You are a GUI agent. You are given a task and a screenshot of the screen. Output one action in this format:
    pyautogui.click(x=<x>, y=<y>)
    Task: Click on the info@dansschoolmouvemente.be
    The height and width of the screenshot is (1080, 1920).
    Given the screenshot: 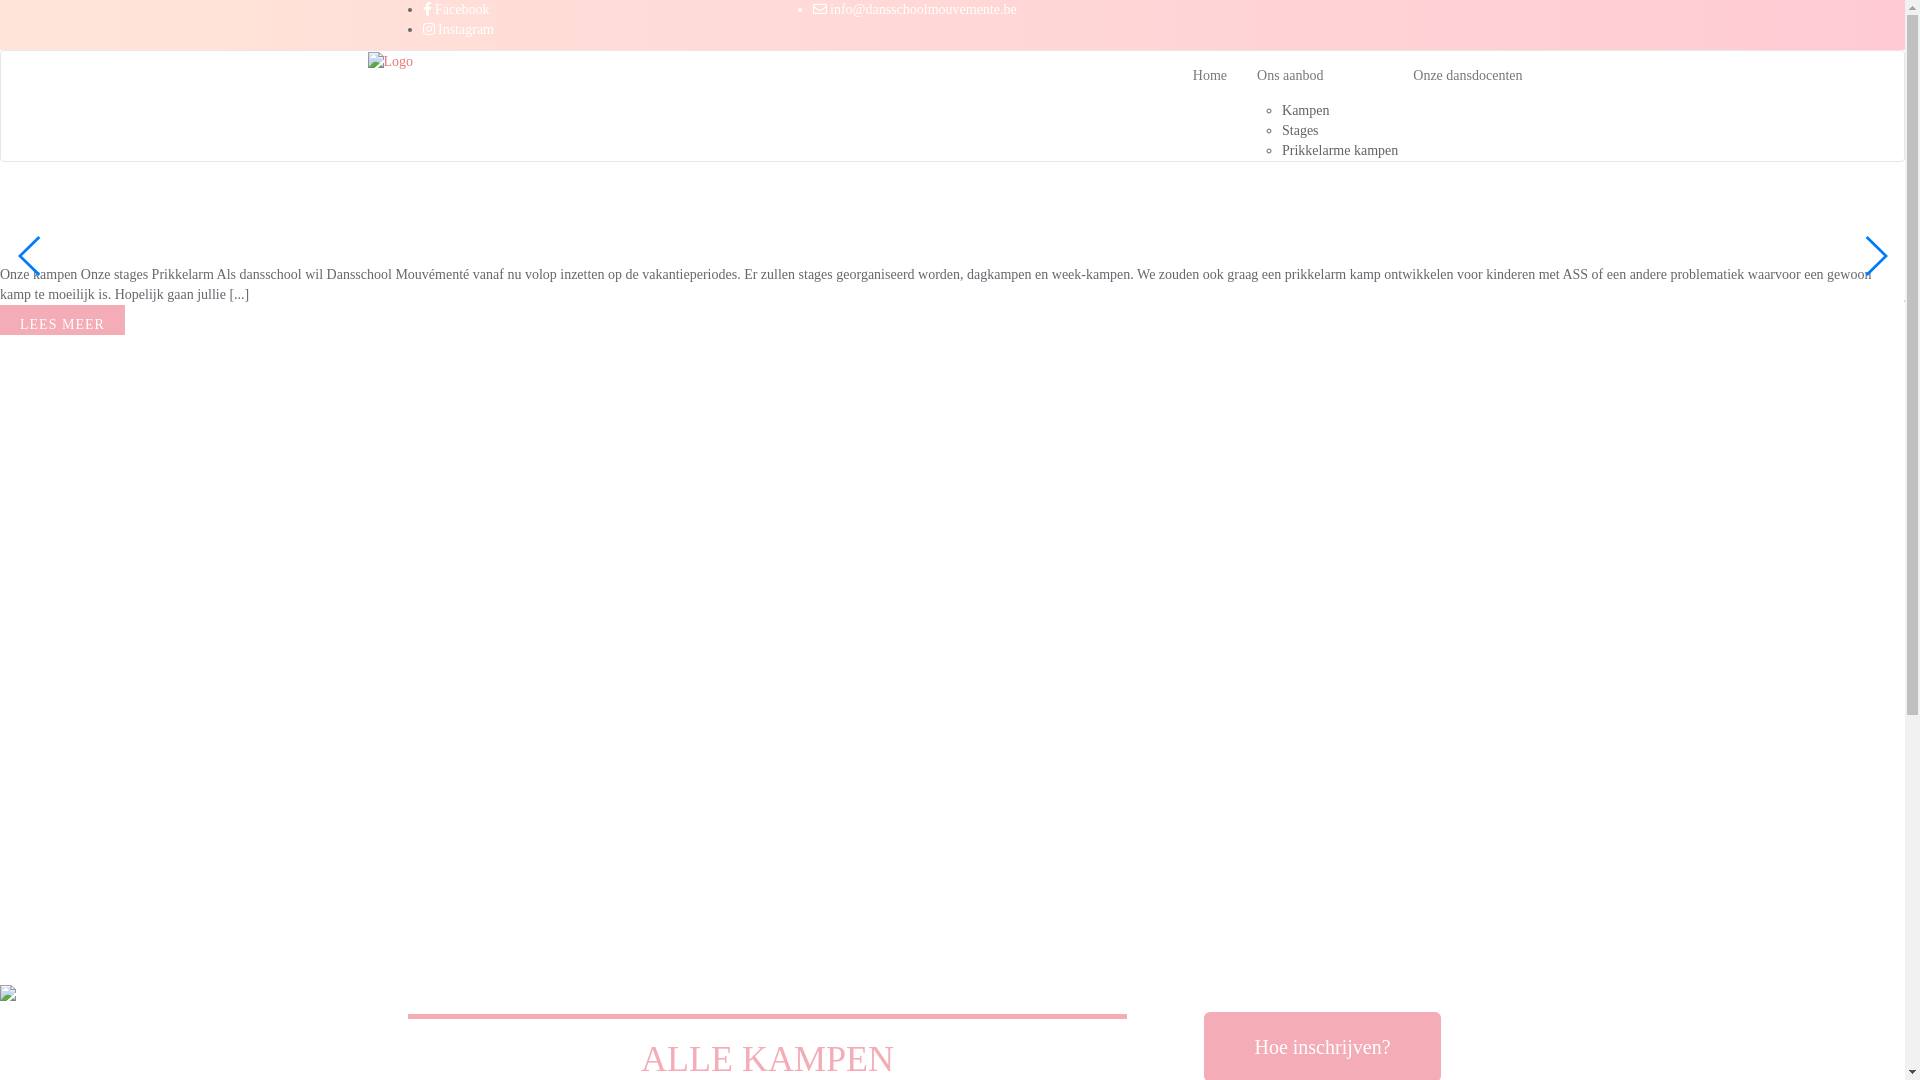 What is the action you would take?
    pyautogui.click(x=914, y=10)
    